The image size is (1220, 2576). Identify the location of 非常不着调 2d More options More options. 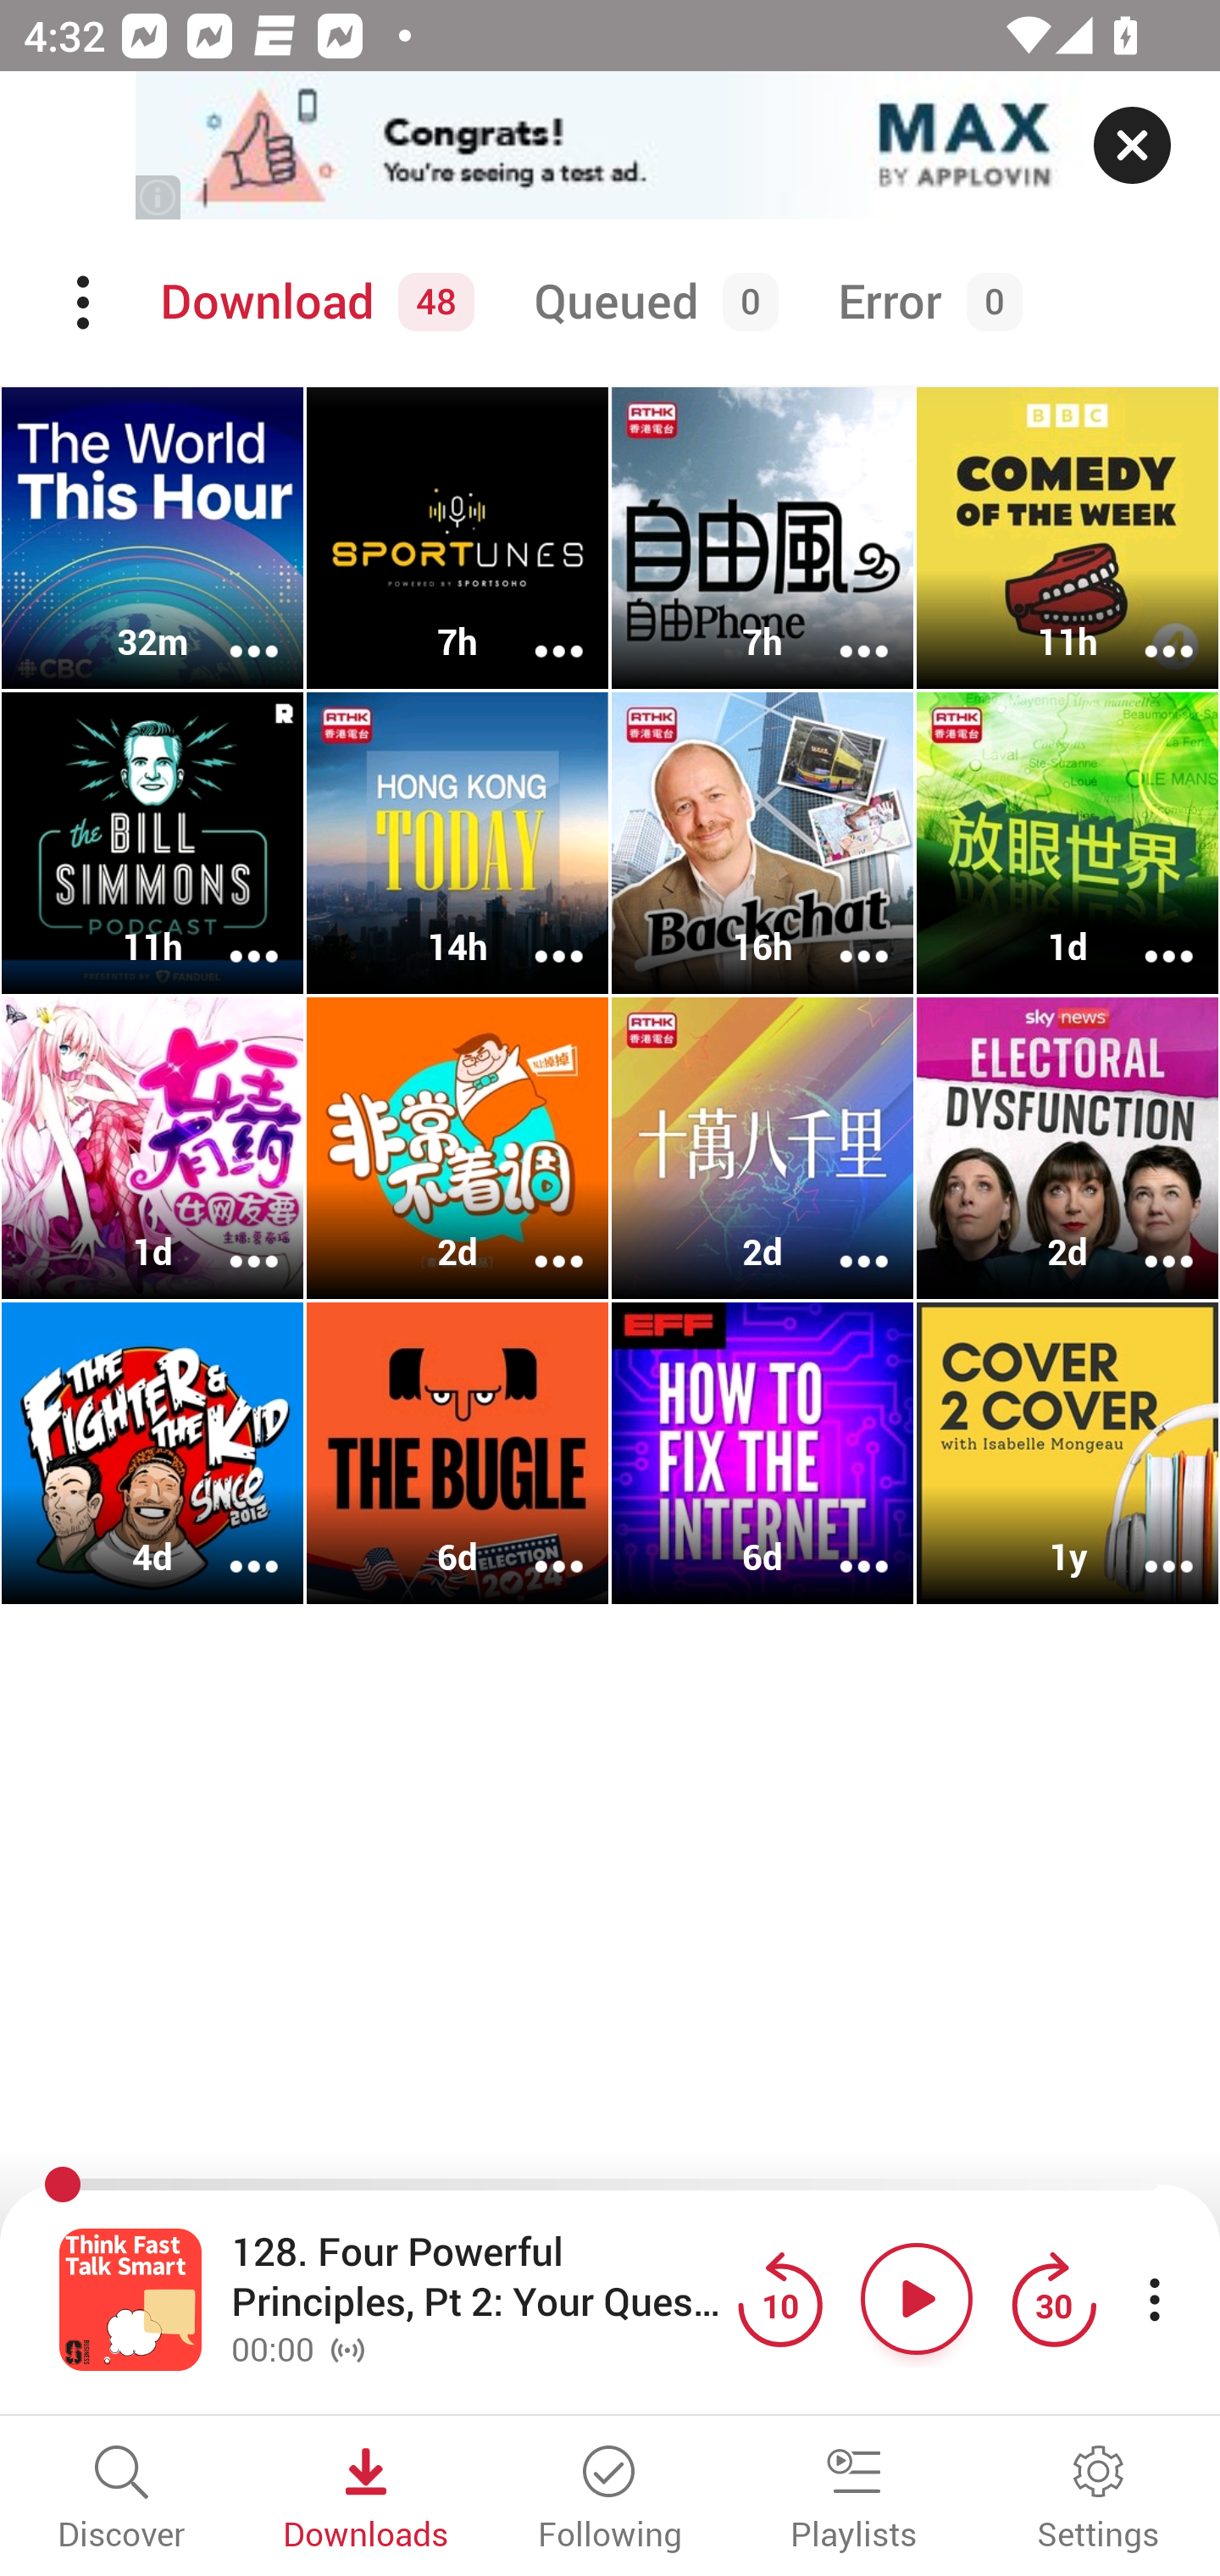
(457, 1149).